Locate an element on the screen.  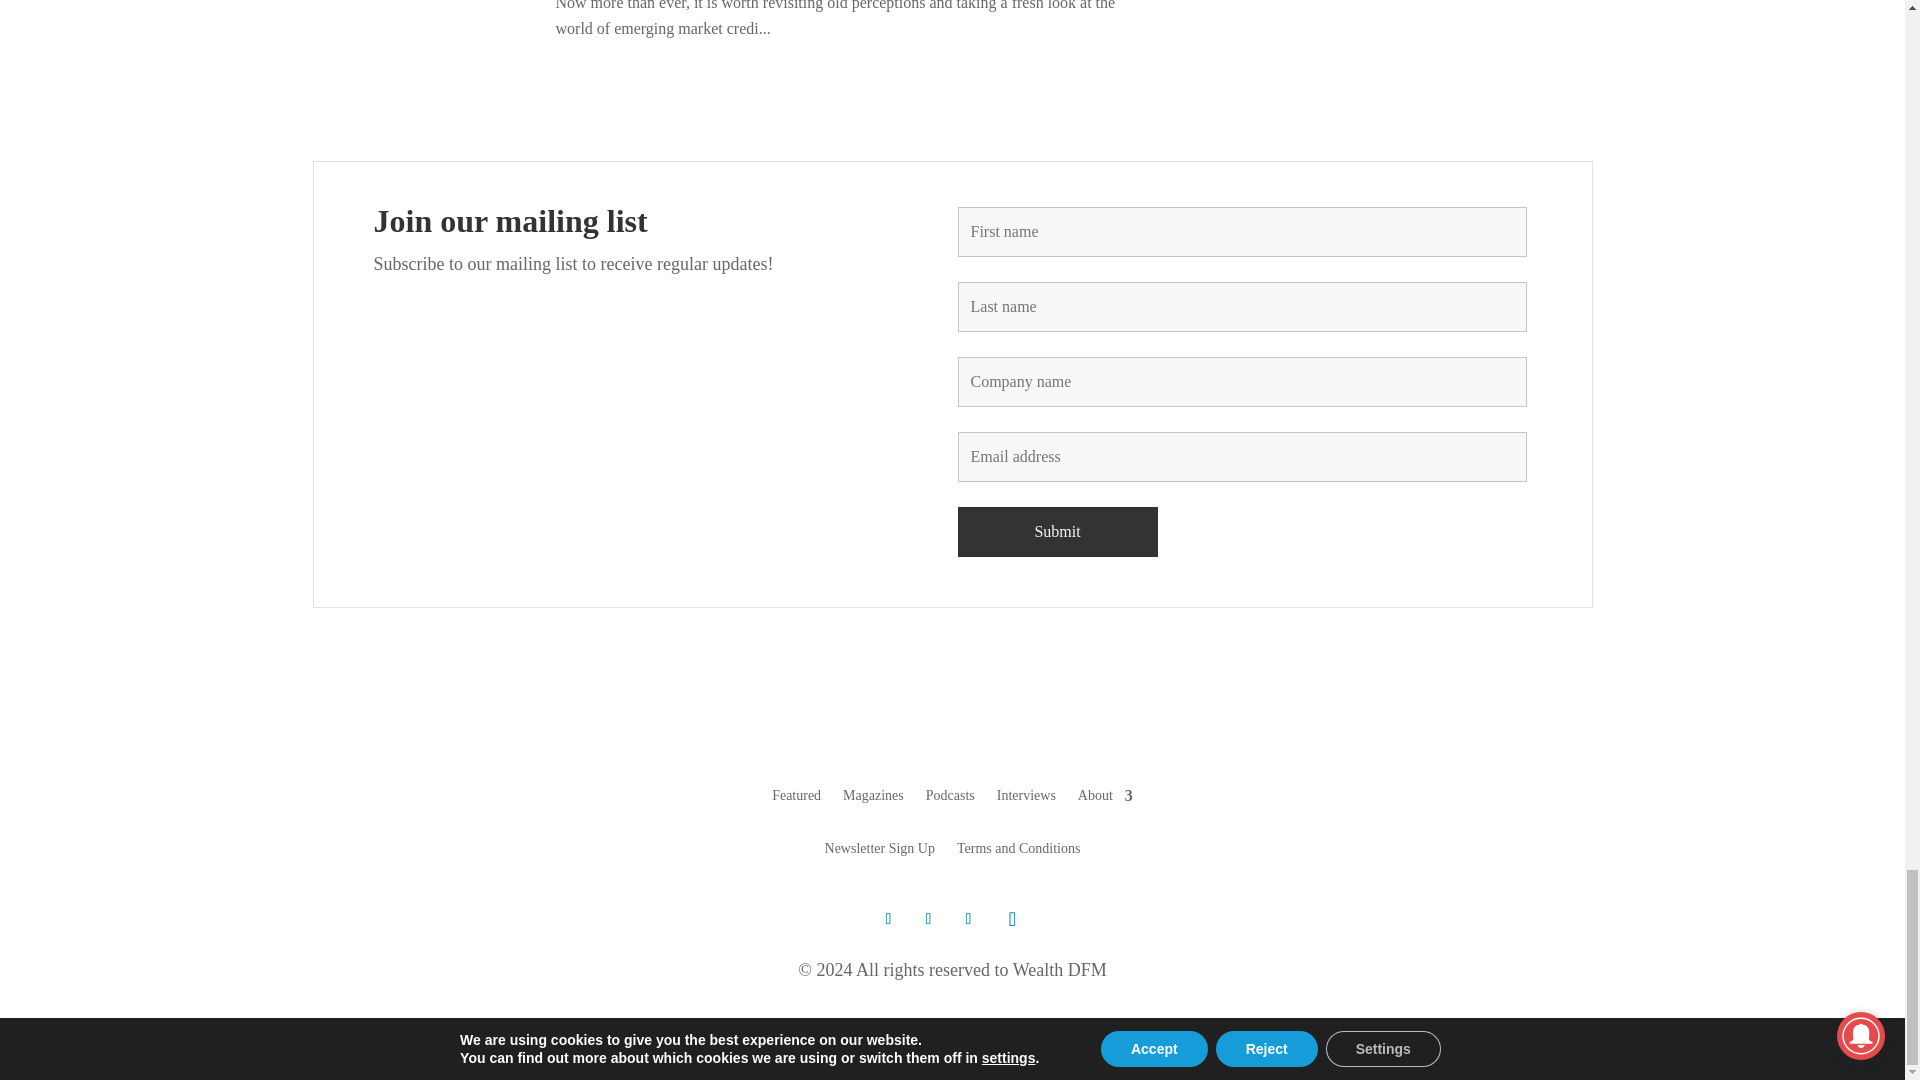
Follow on Instagram is located at coordinates (1012, 918).